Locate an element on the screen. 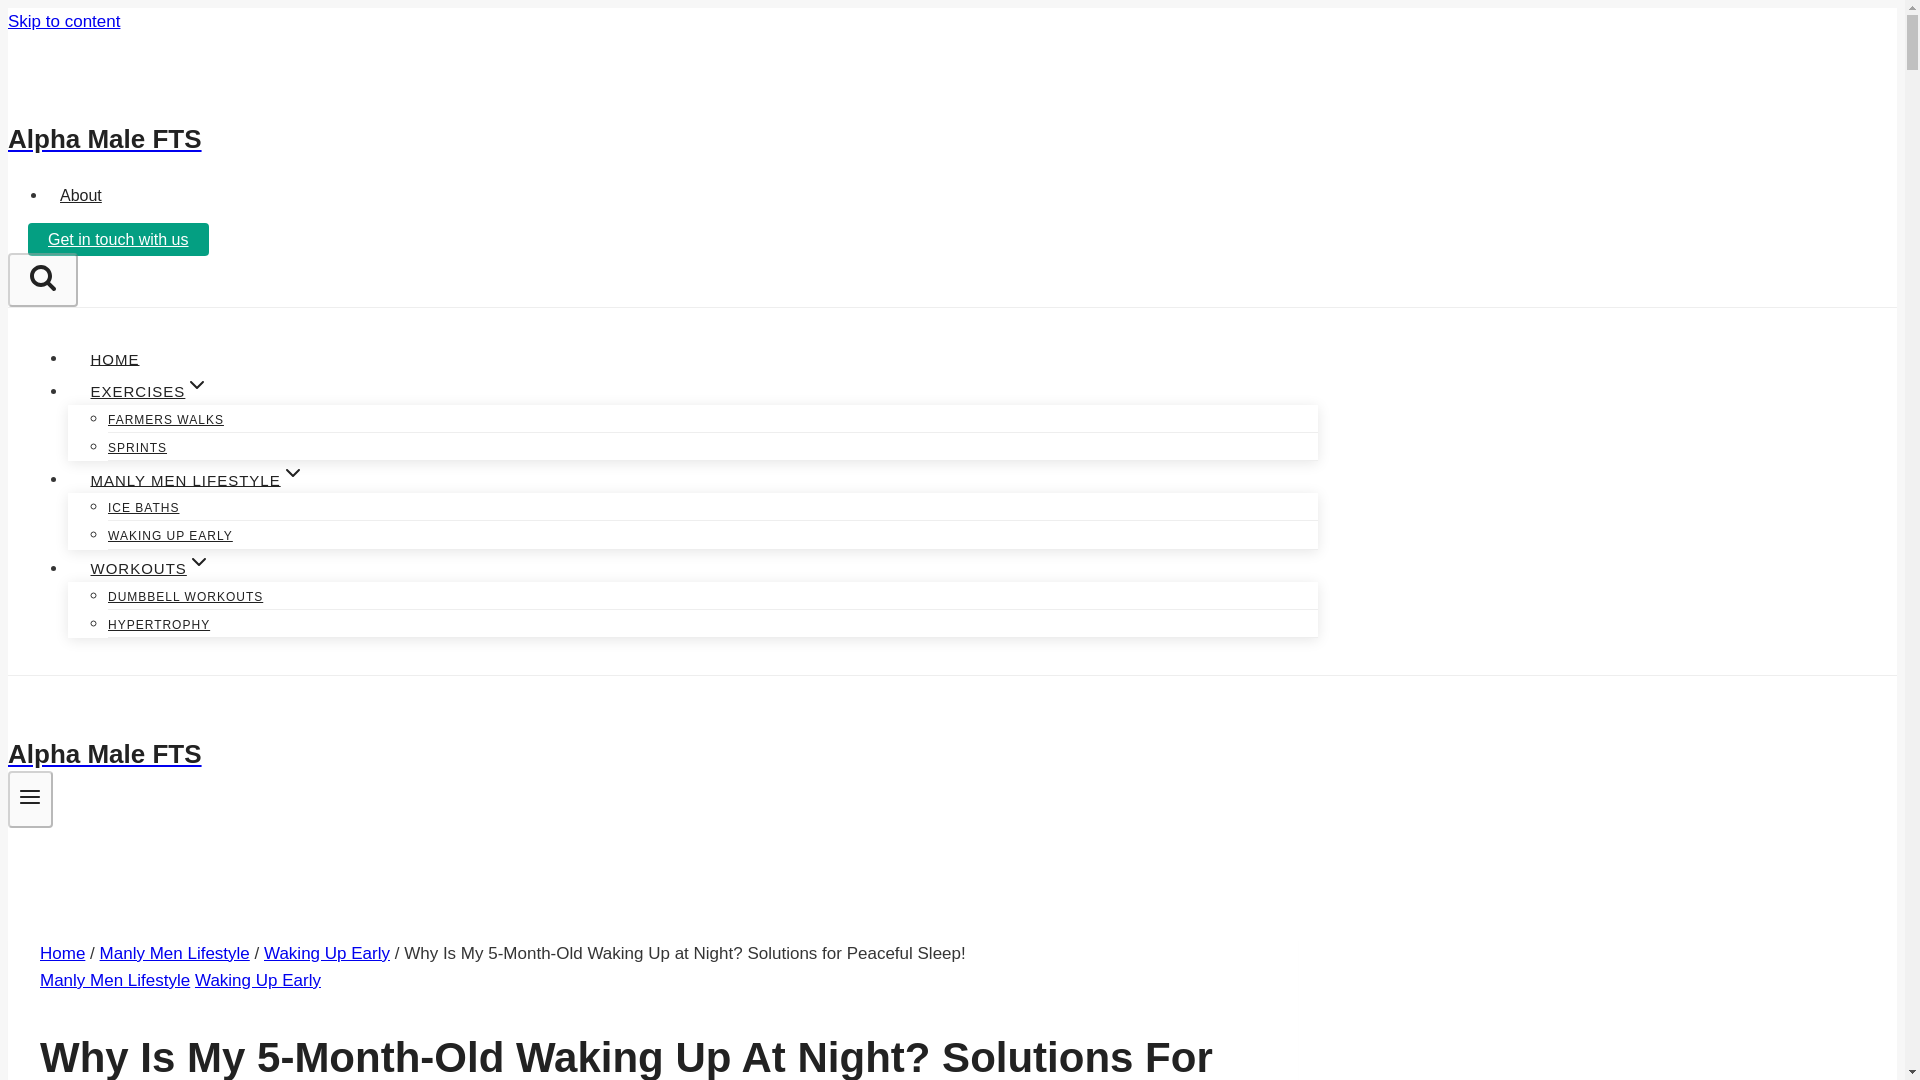 This screenshot has height=1080, width=1920. Toggle Menu is located at coordinates (30, 796).